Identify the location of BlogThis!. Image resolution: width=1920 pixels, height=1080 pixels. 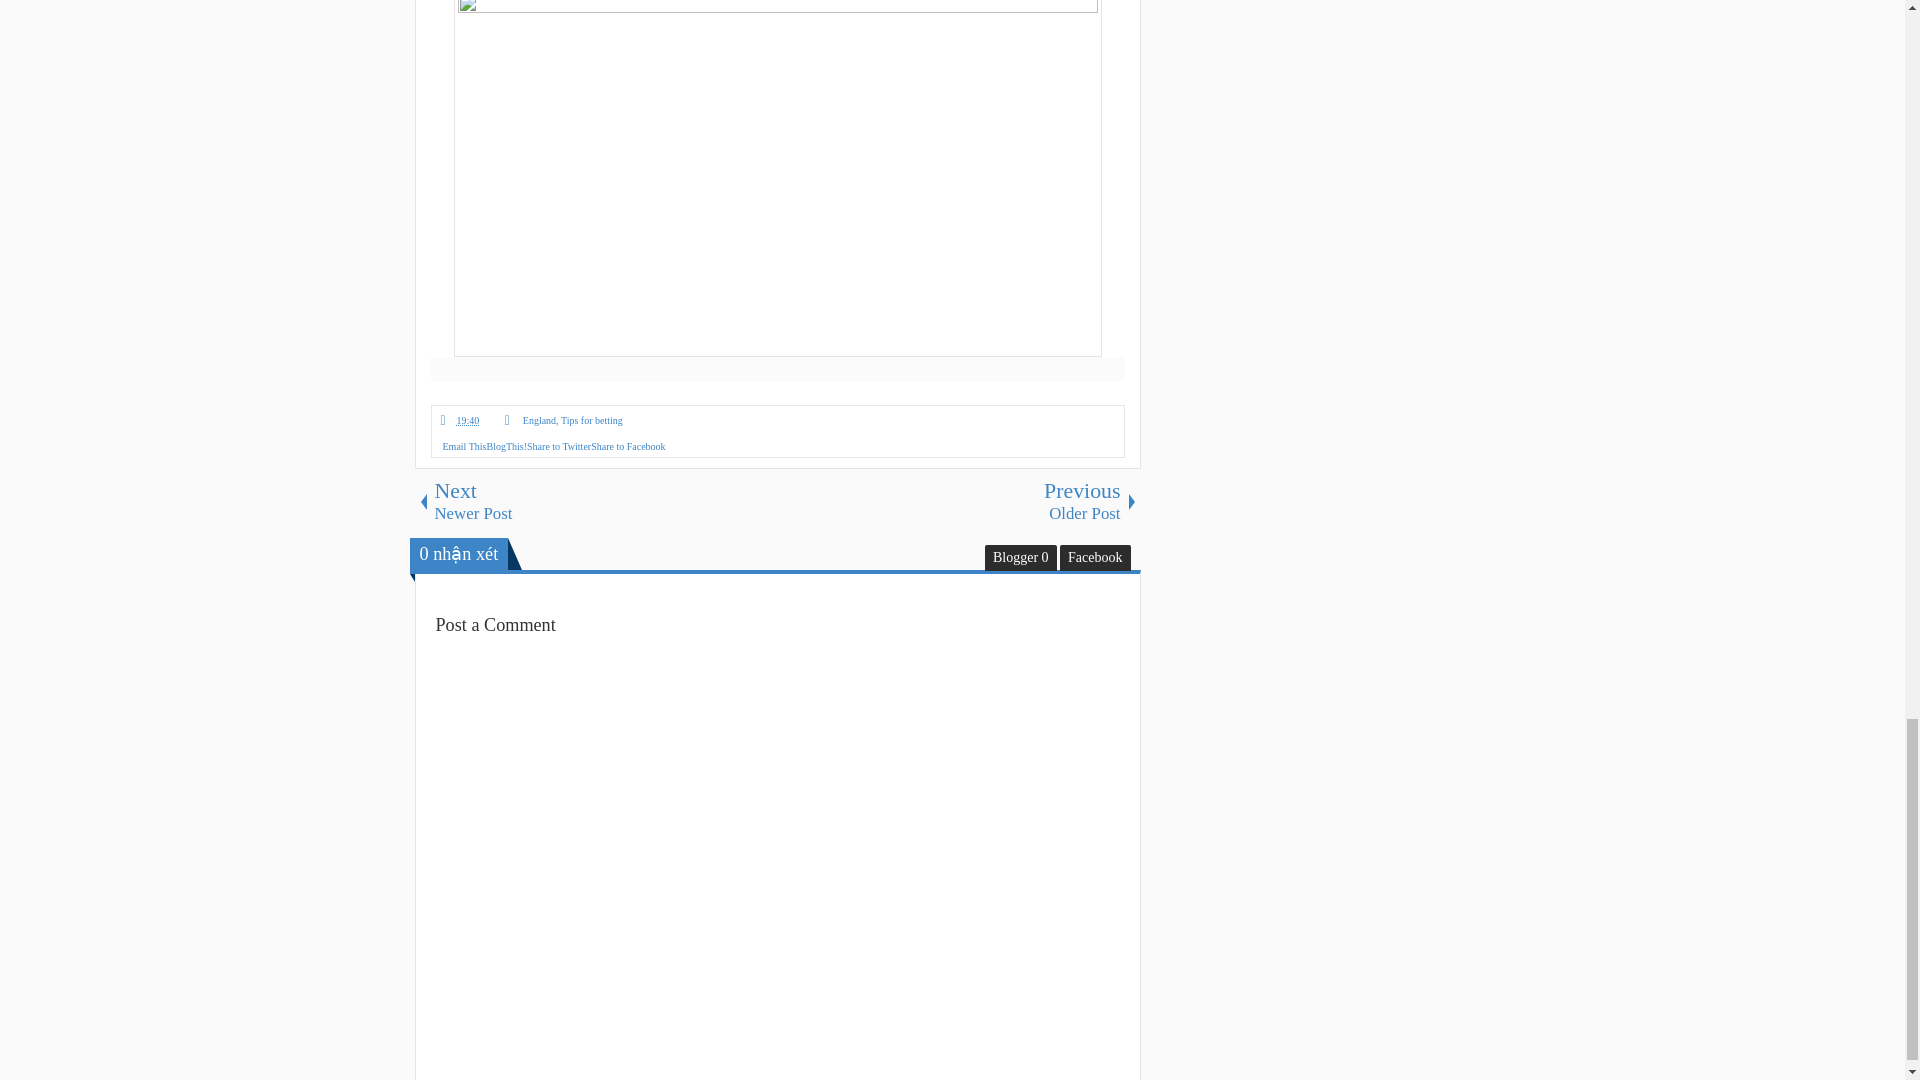
(958, 500).